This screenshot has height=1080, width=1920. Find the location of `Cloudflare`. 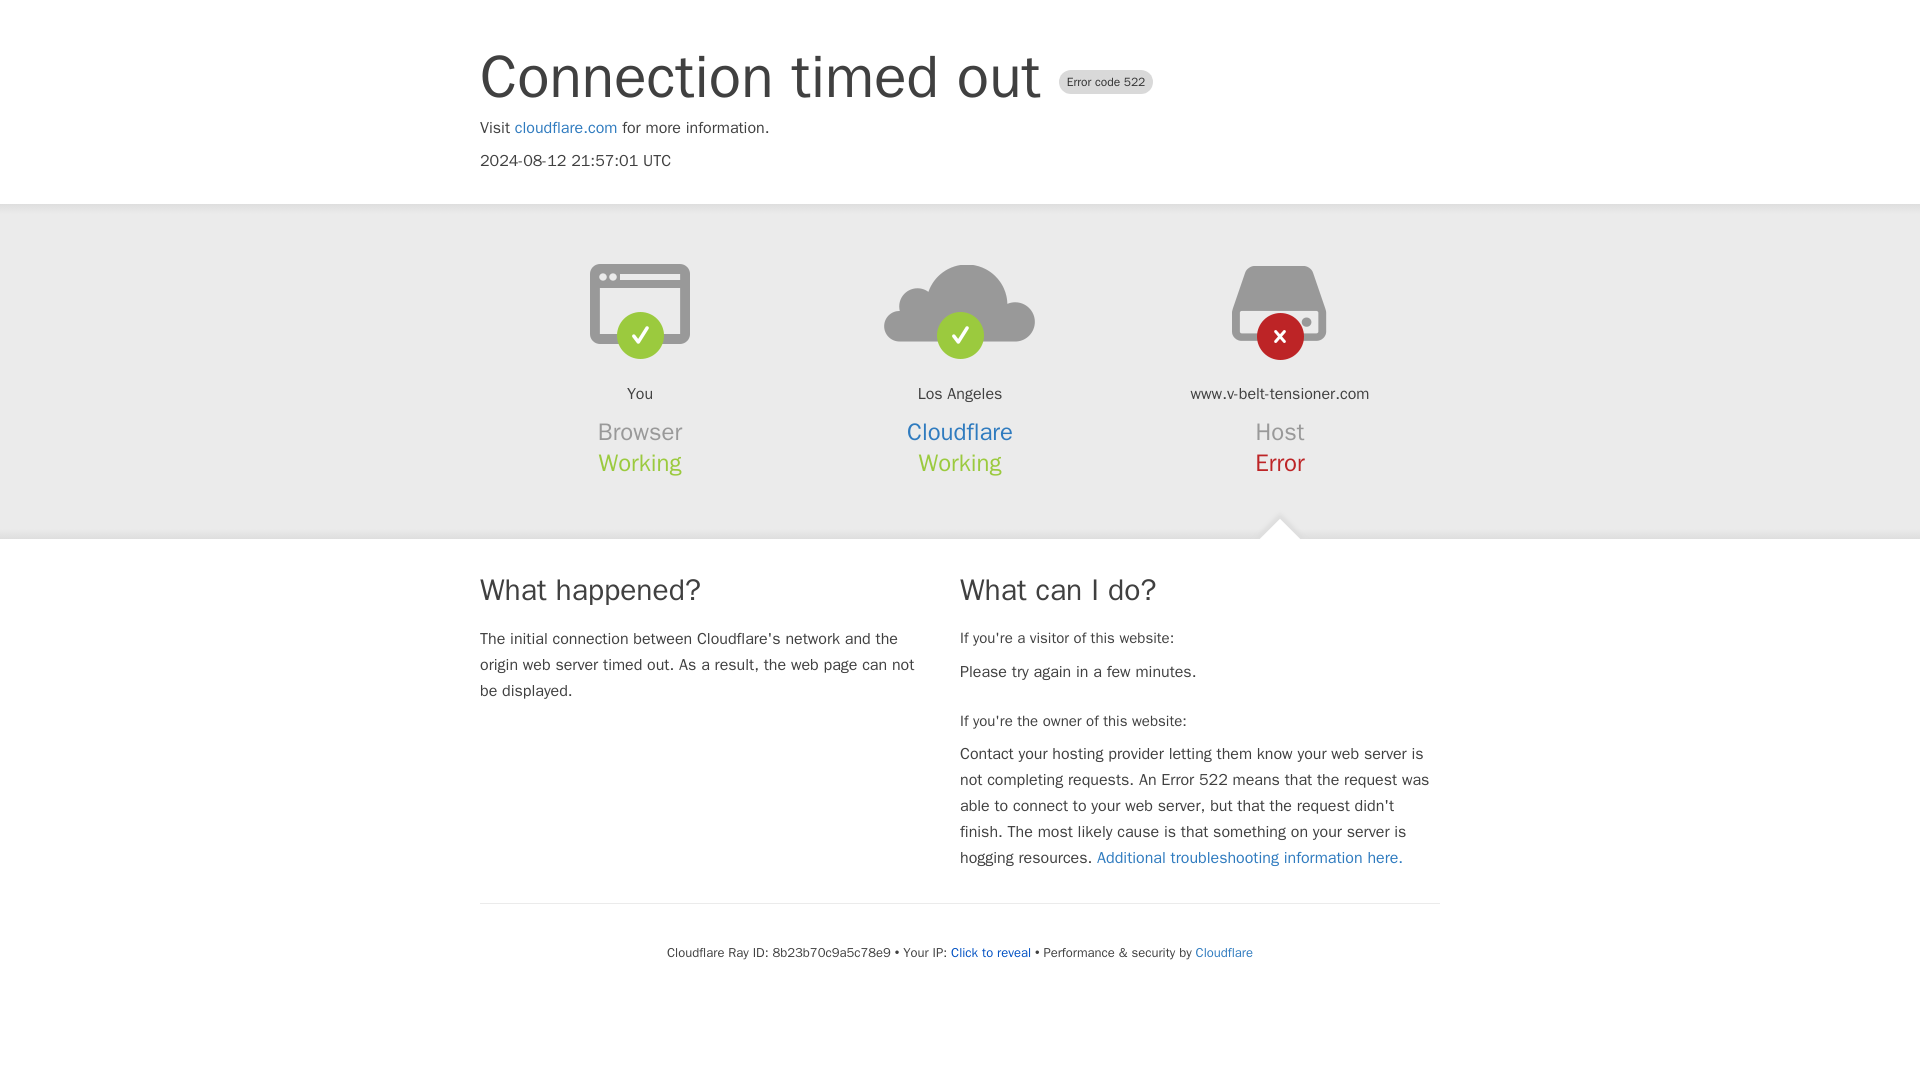

Cloudflare is located at coordinates (960, 432).